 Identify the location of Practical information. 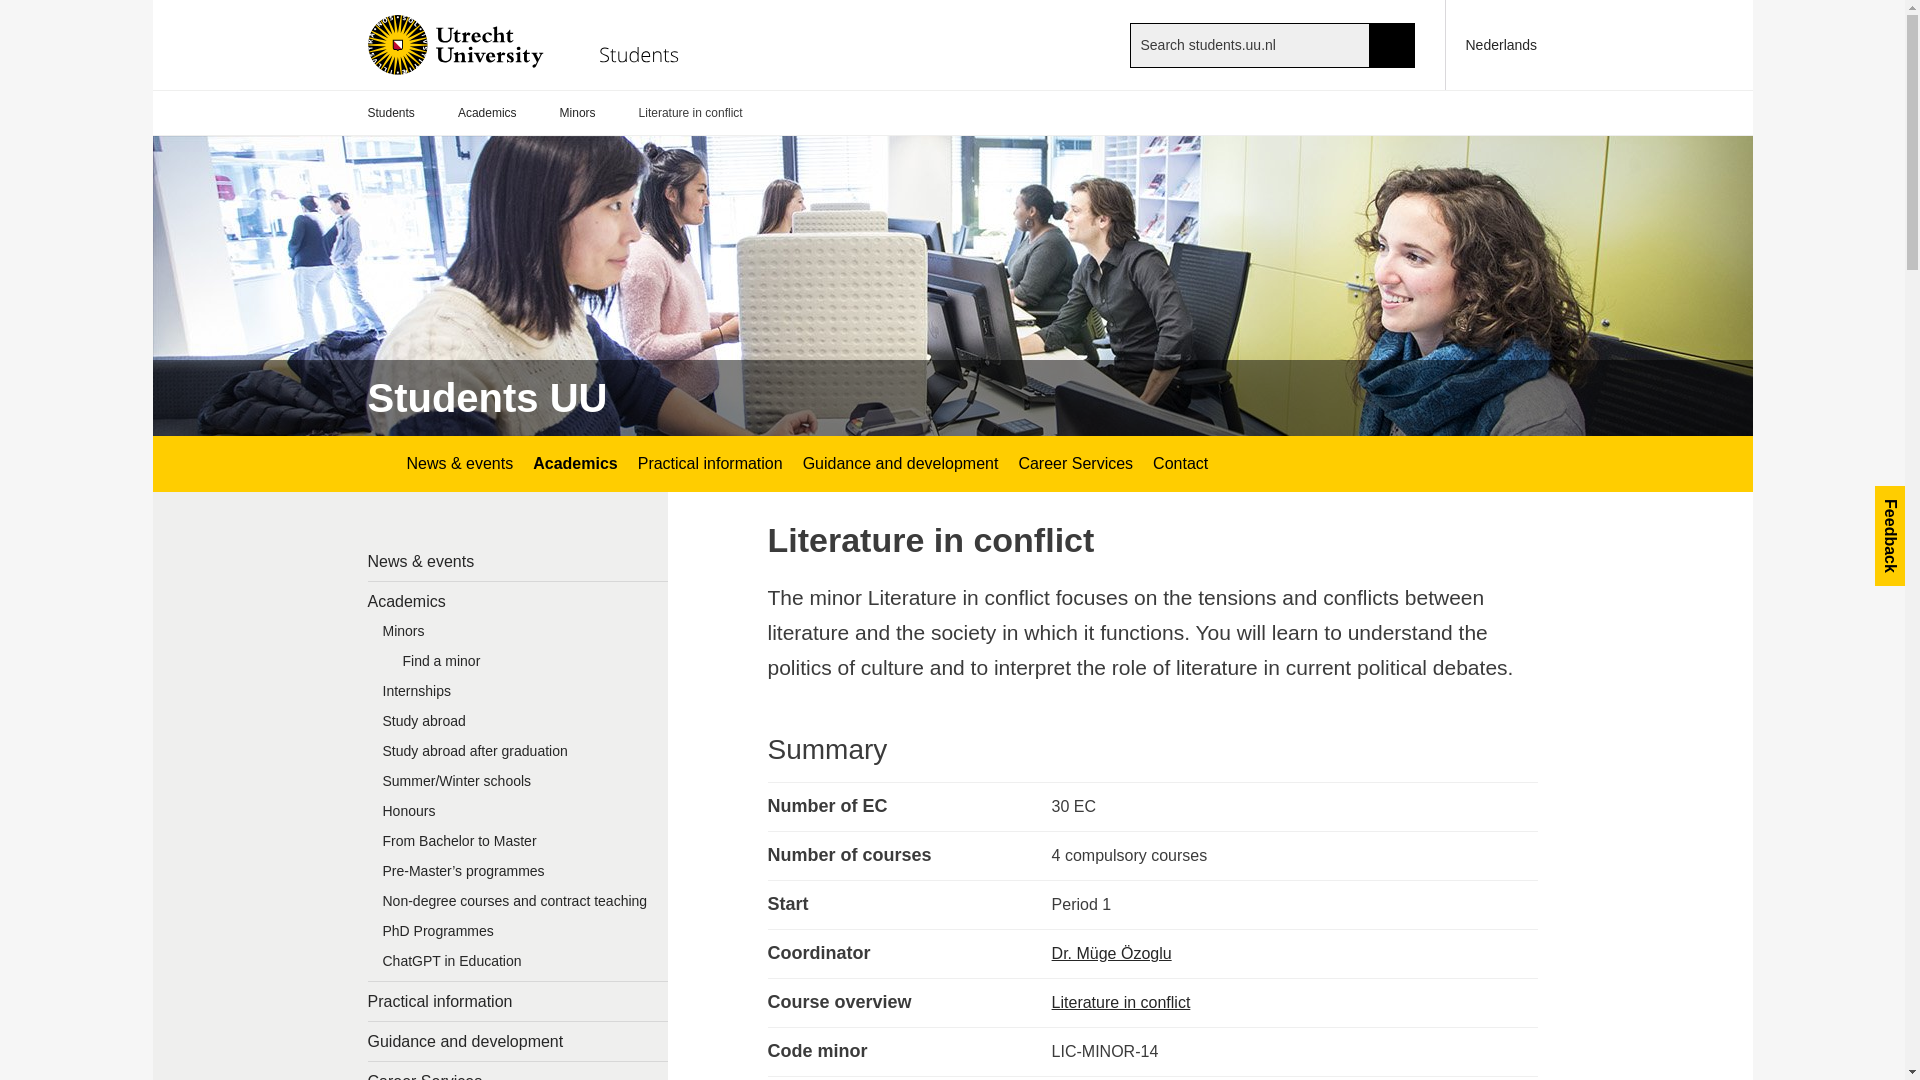
(710, 464).